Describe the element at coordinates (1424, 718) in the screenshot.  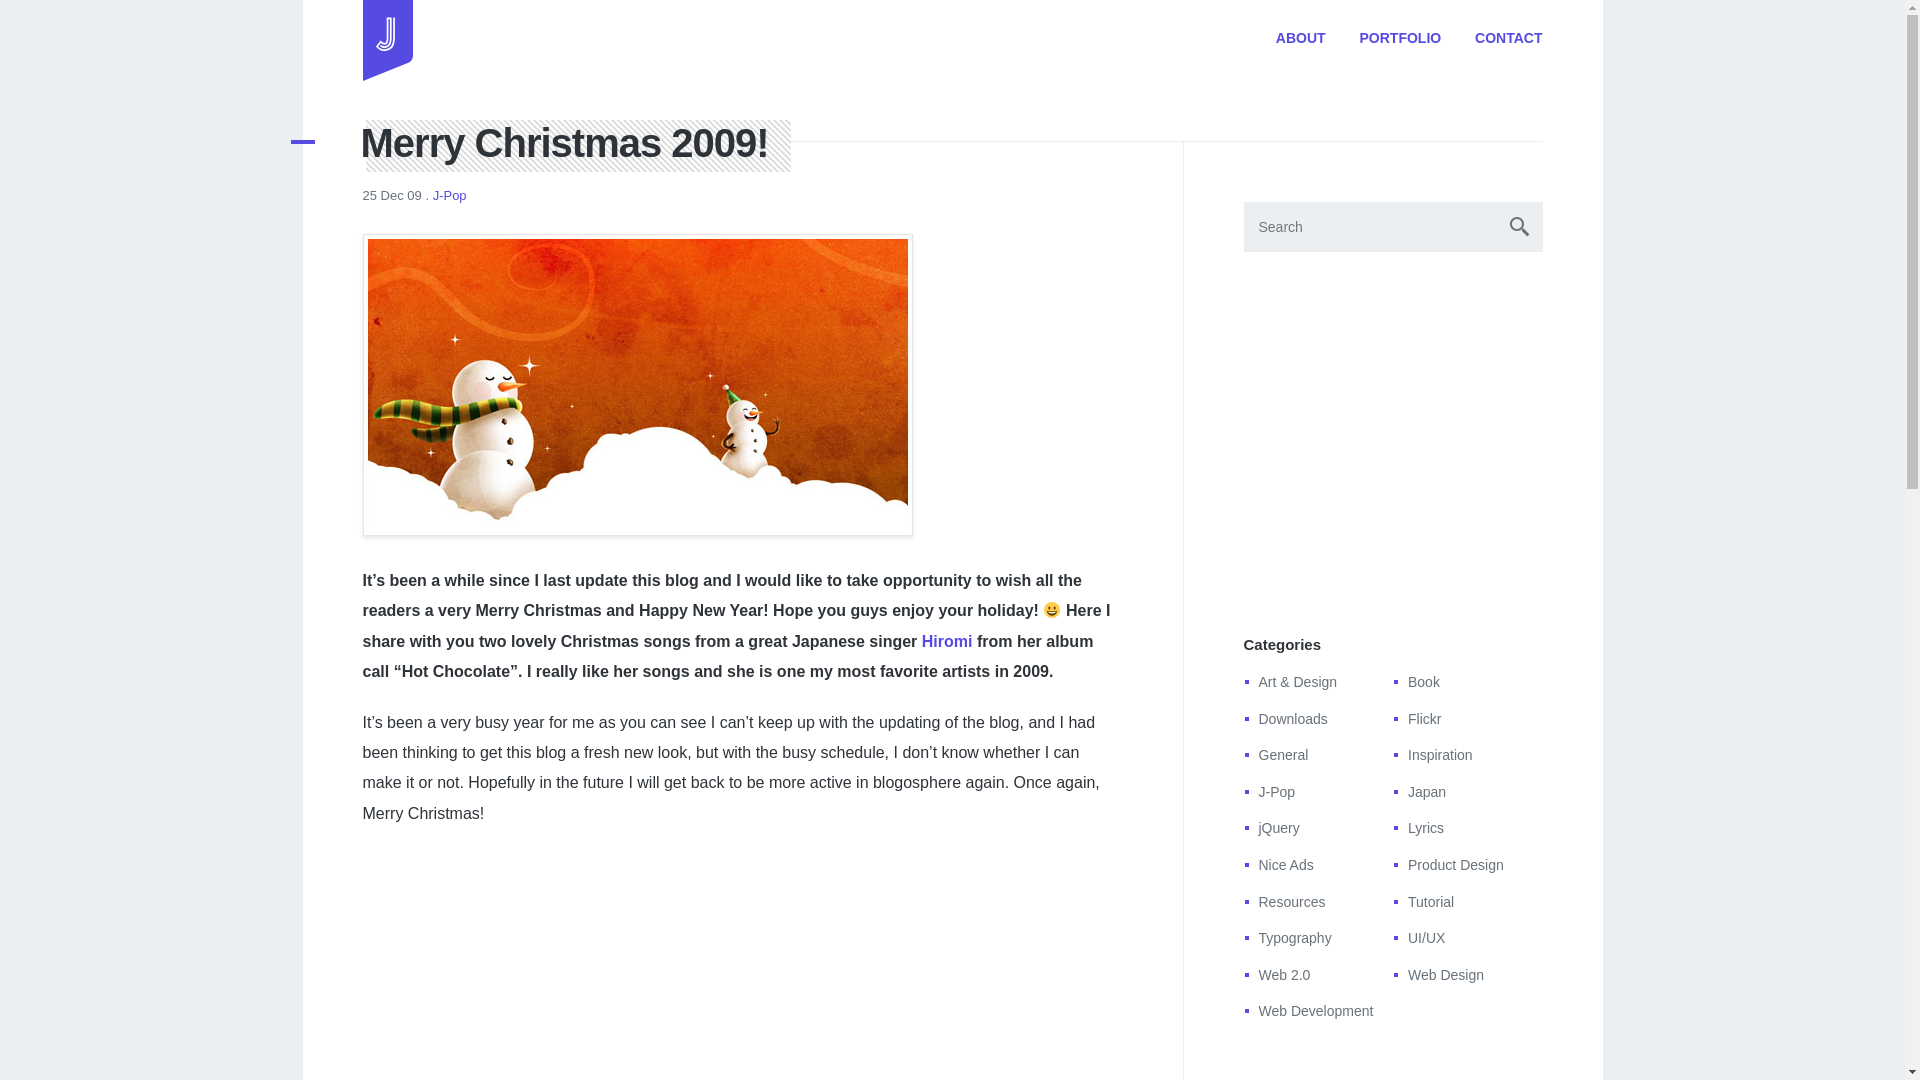
I see `Flickr` at that location.